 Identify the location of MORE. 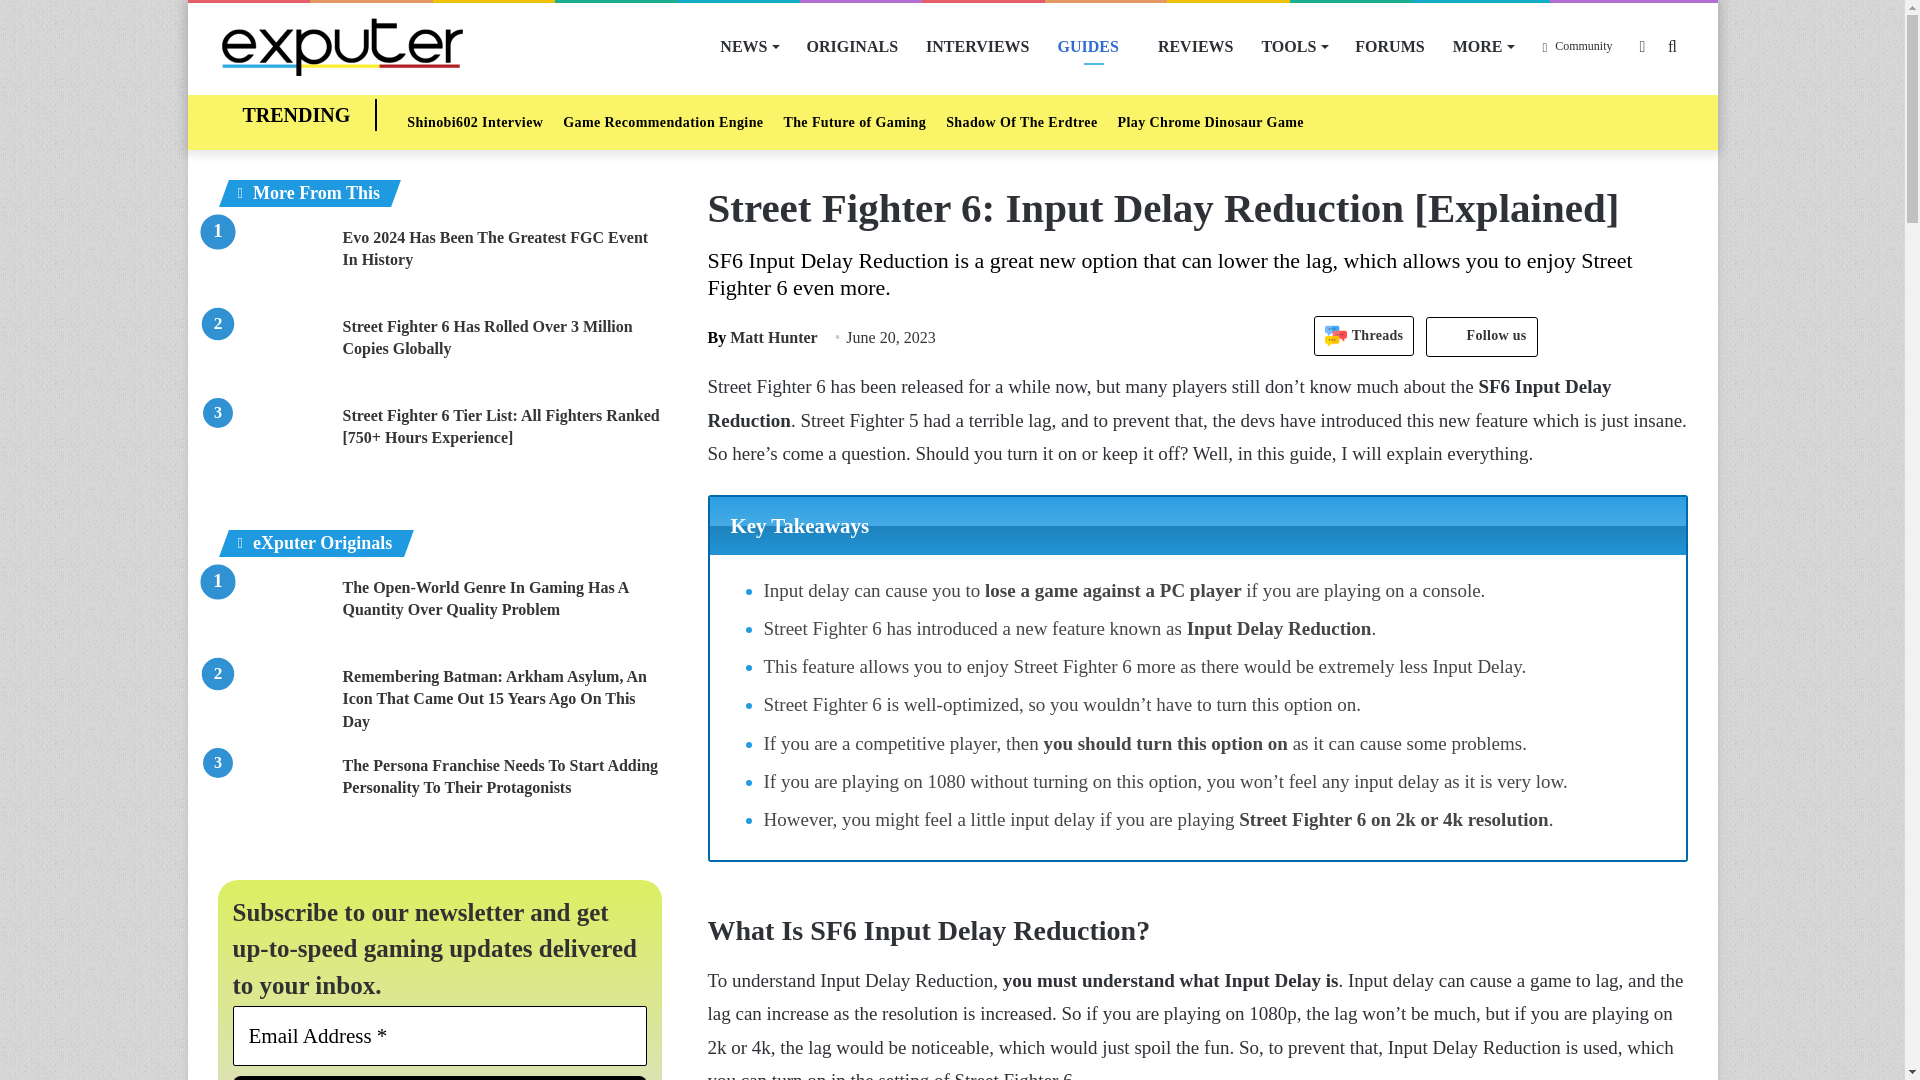
(1483, 46).